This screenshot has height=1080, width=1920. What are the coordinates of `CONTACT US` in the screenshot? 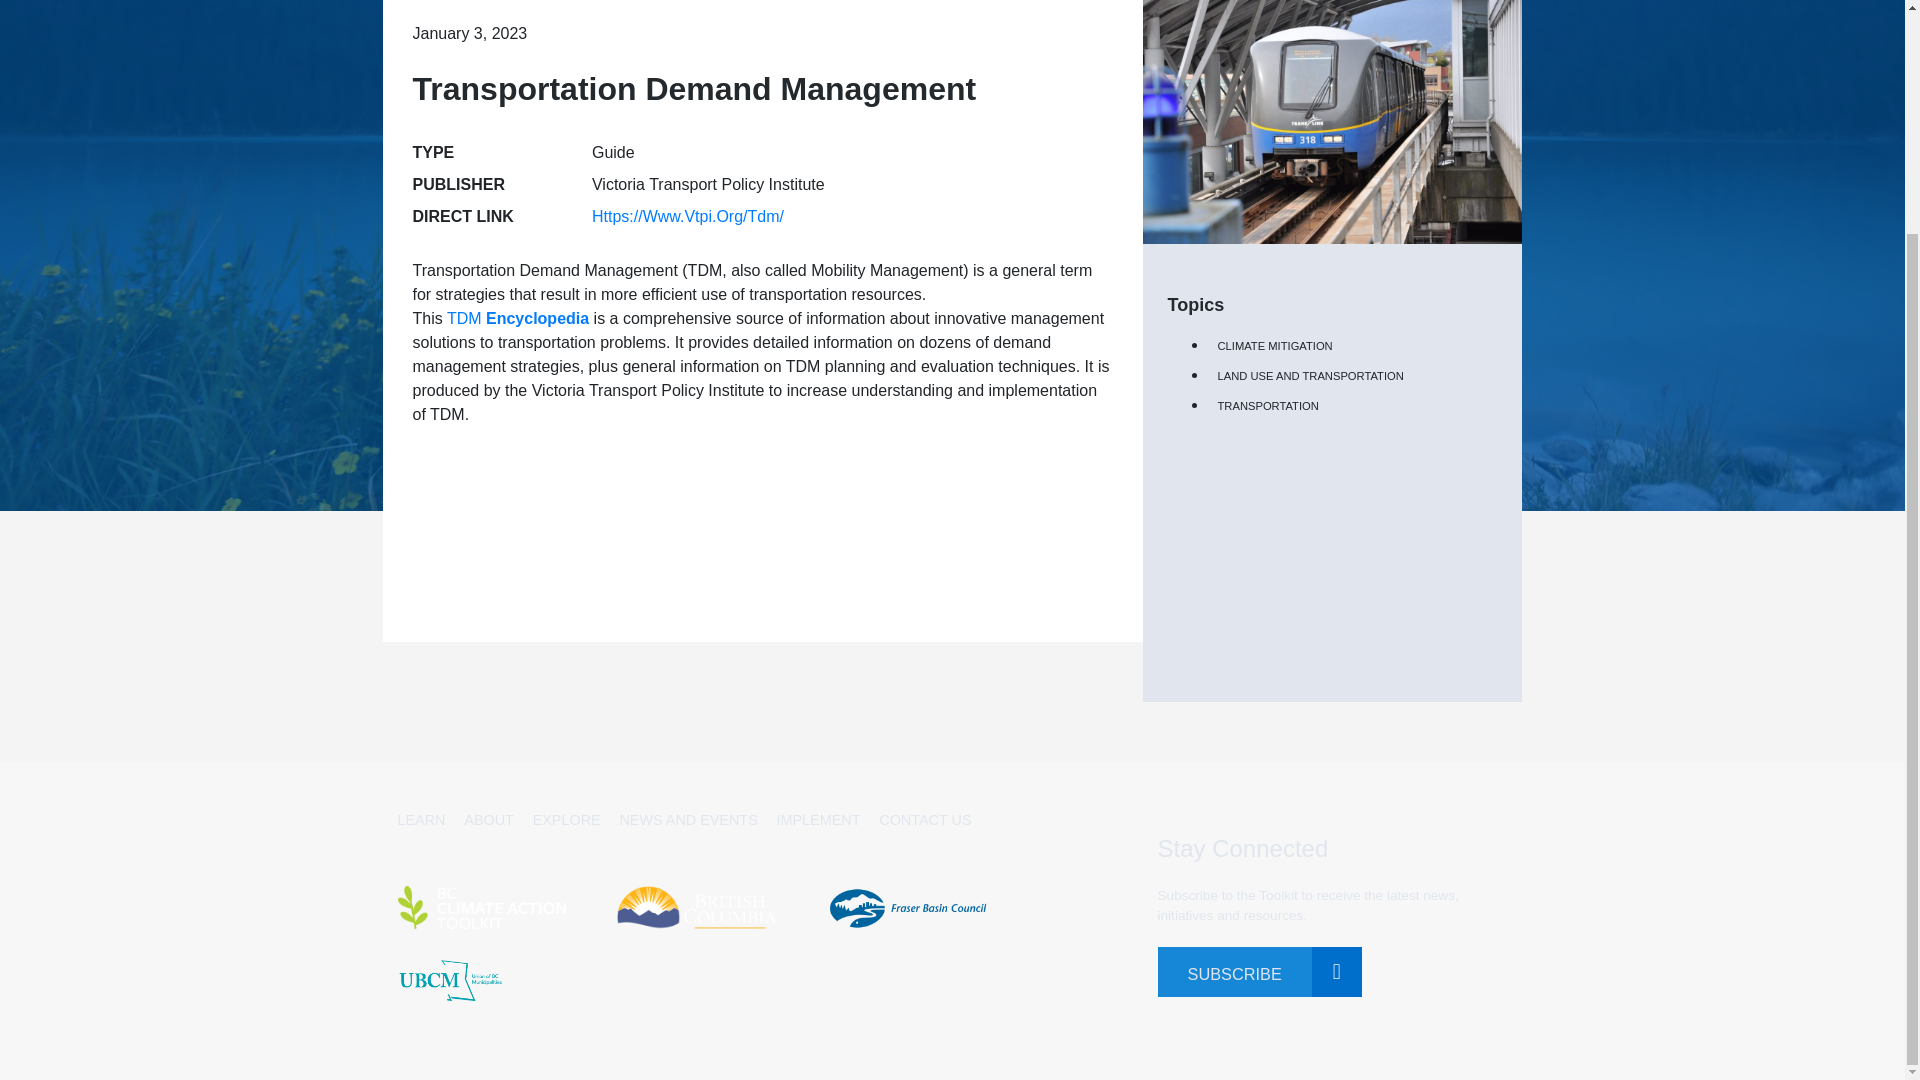 It's located at (925, 820).